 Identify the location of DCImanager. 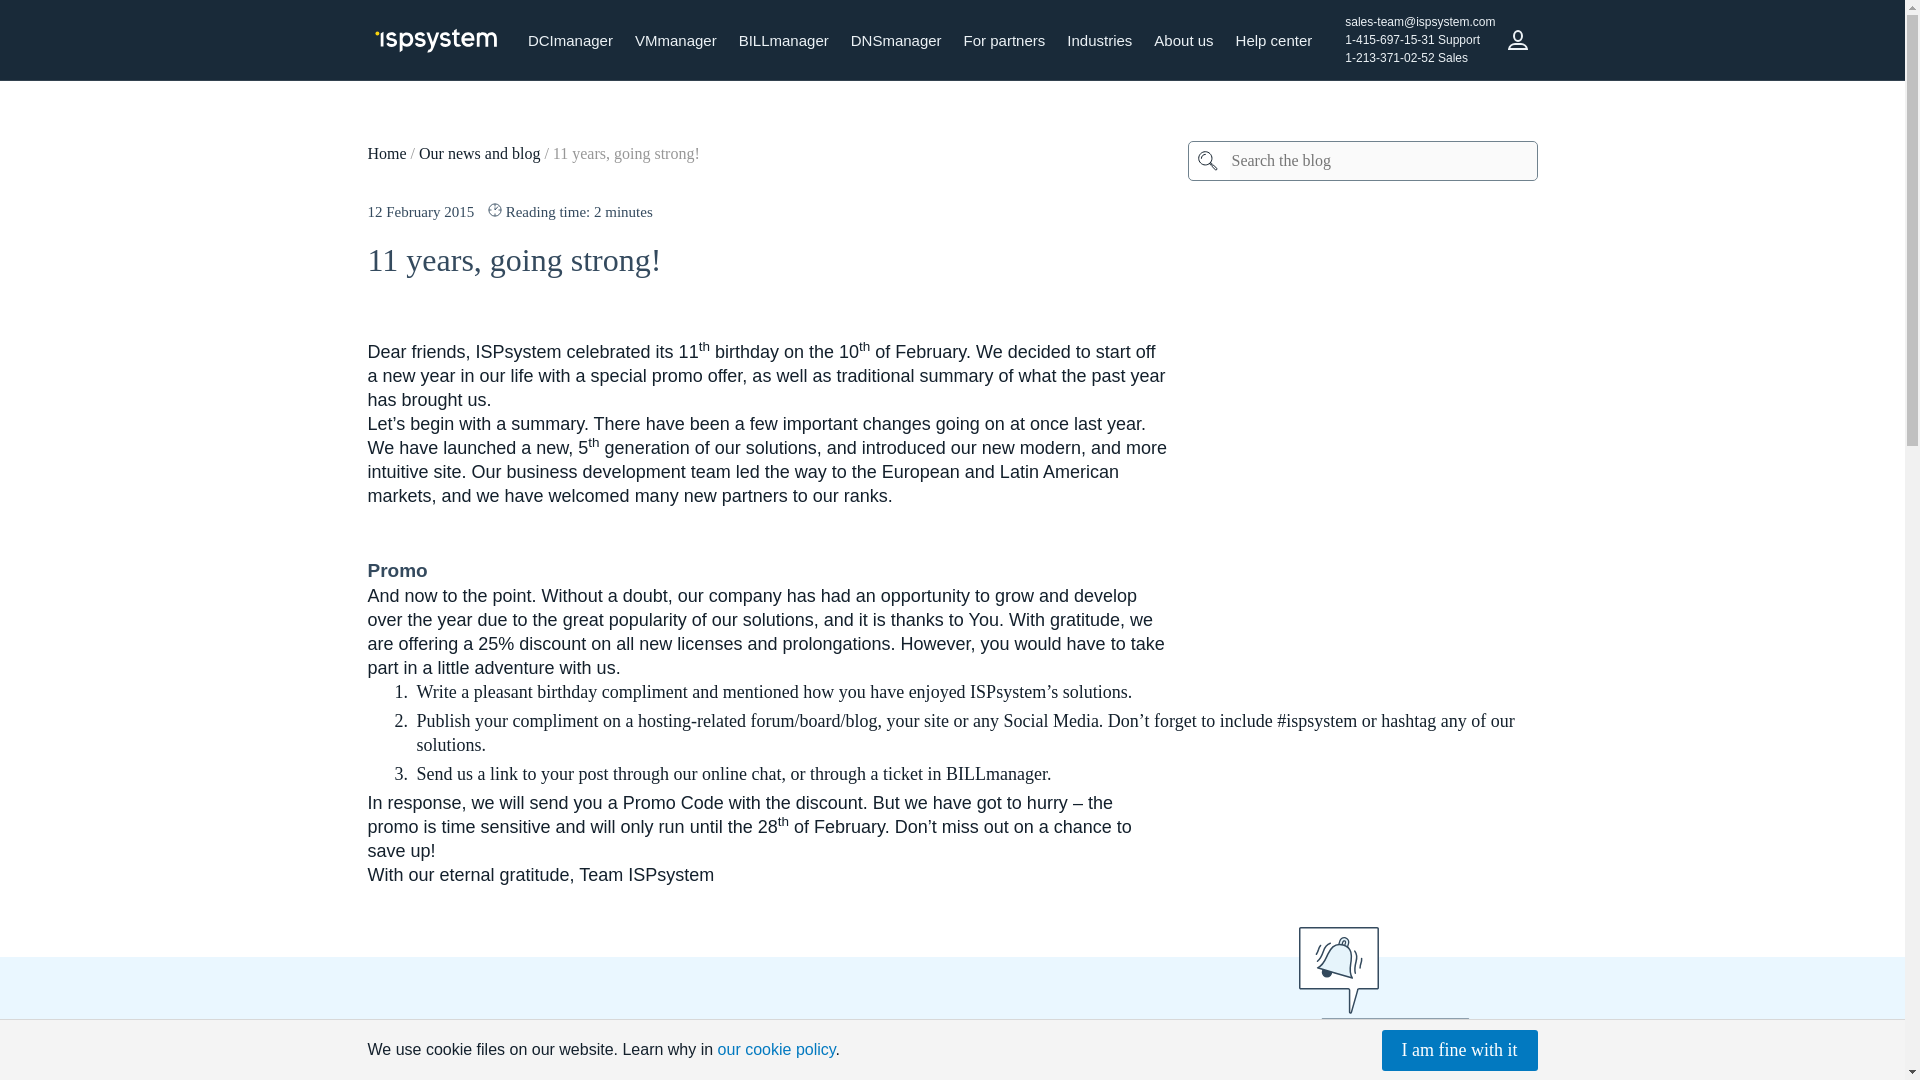
(570, 40).